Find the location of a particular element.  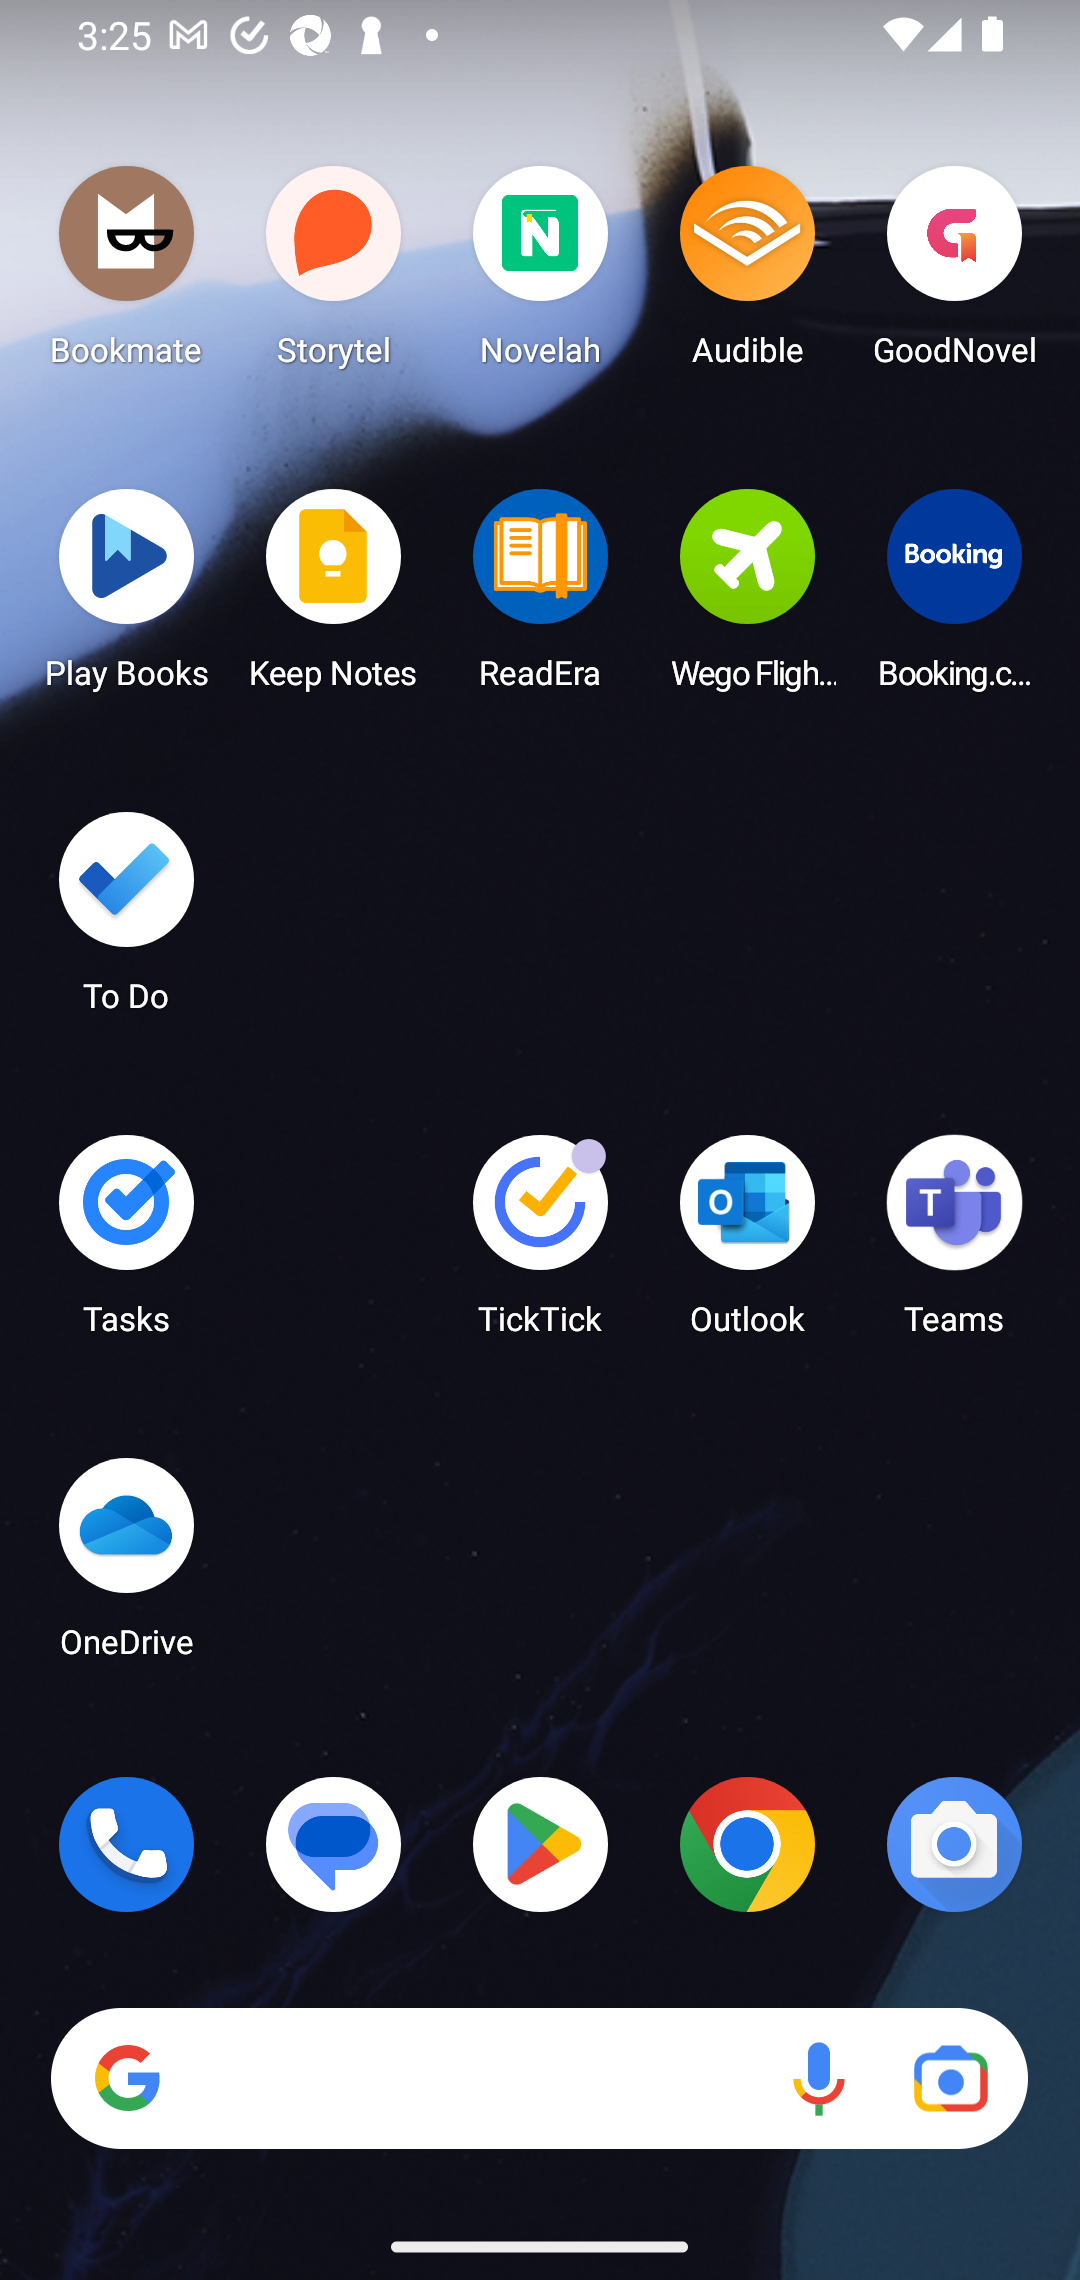

Storytel is located at coordinates (334, 274).